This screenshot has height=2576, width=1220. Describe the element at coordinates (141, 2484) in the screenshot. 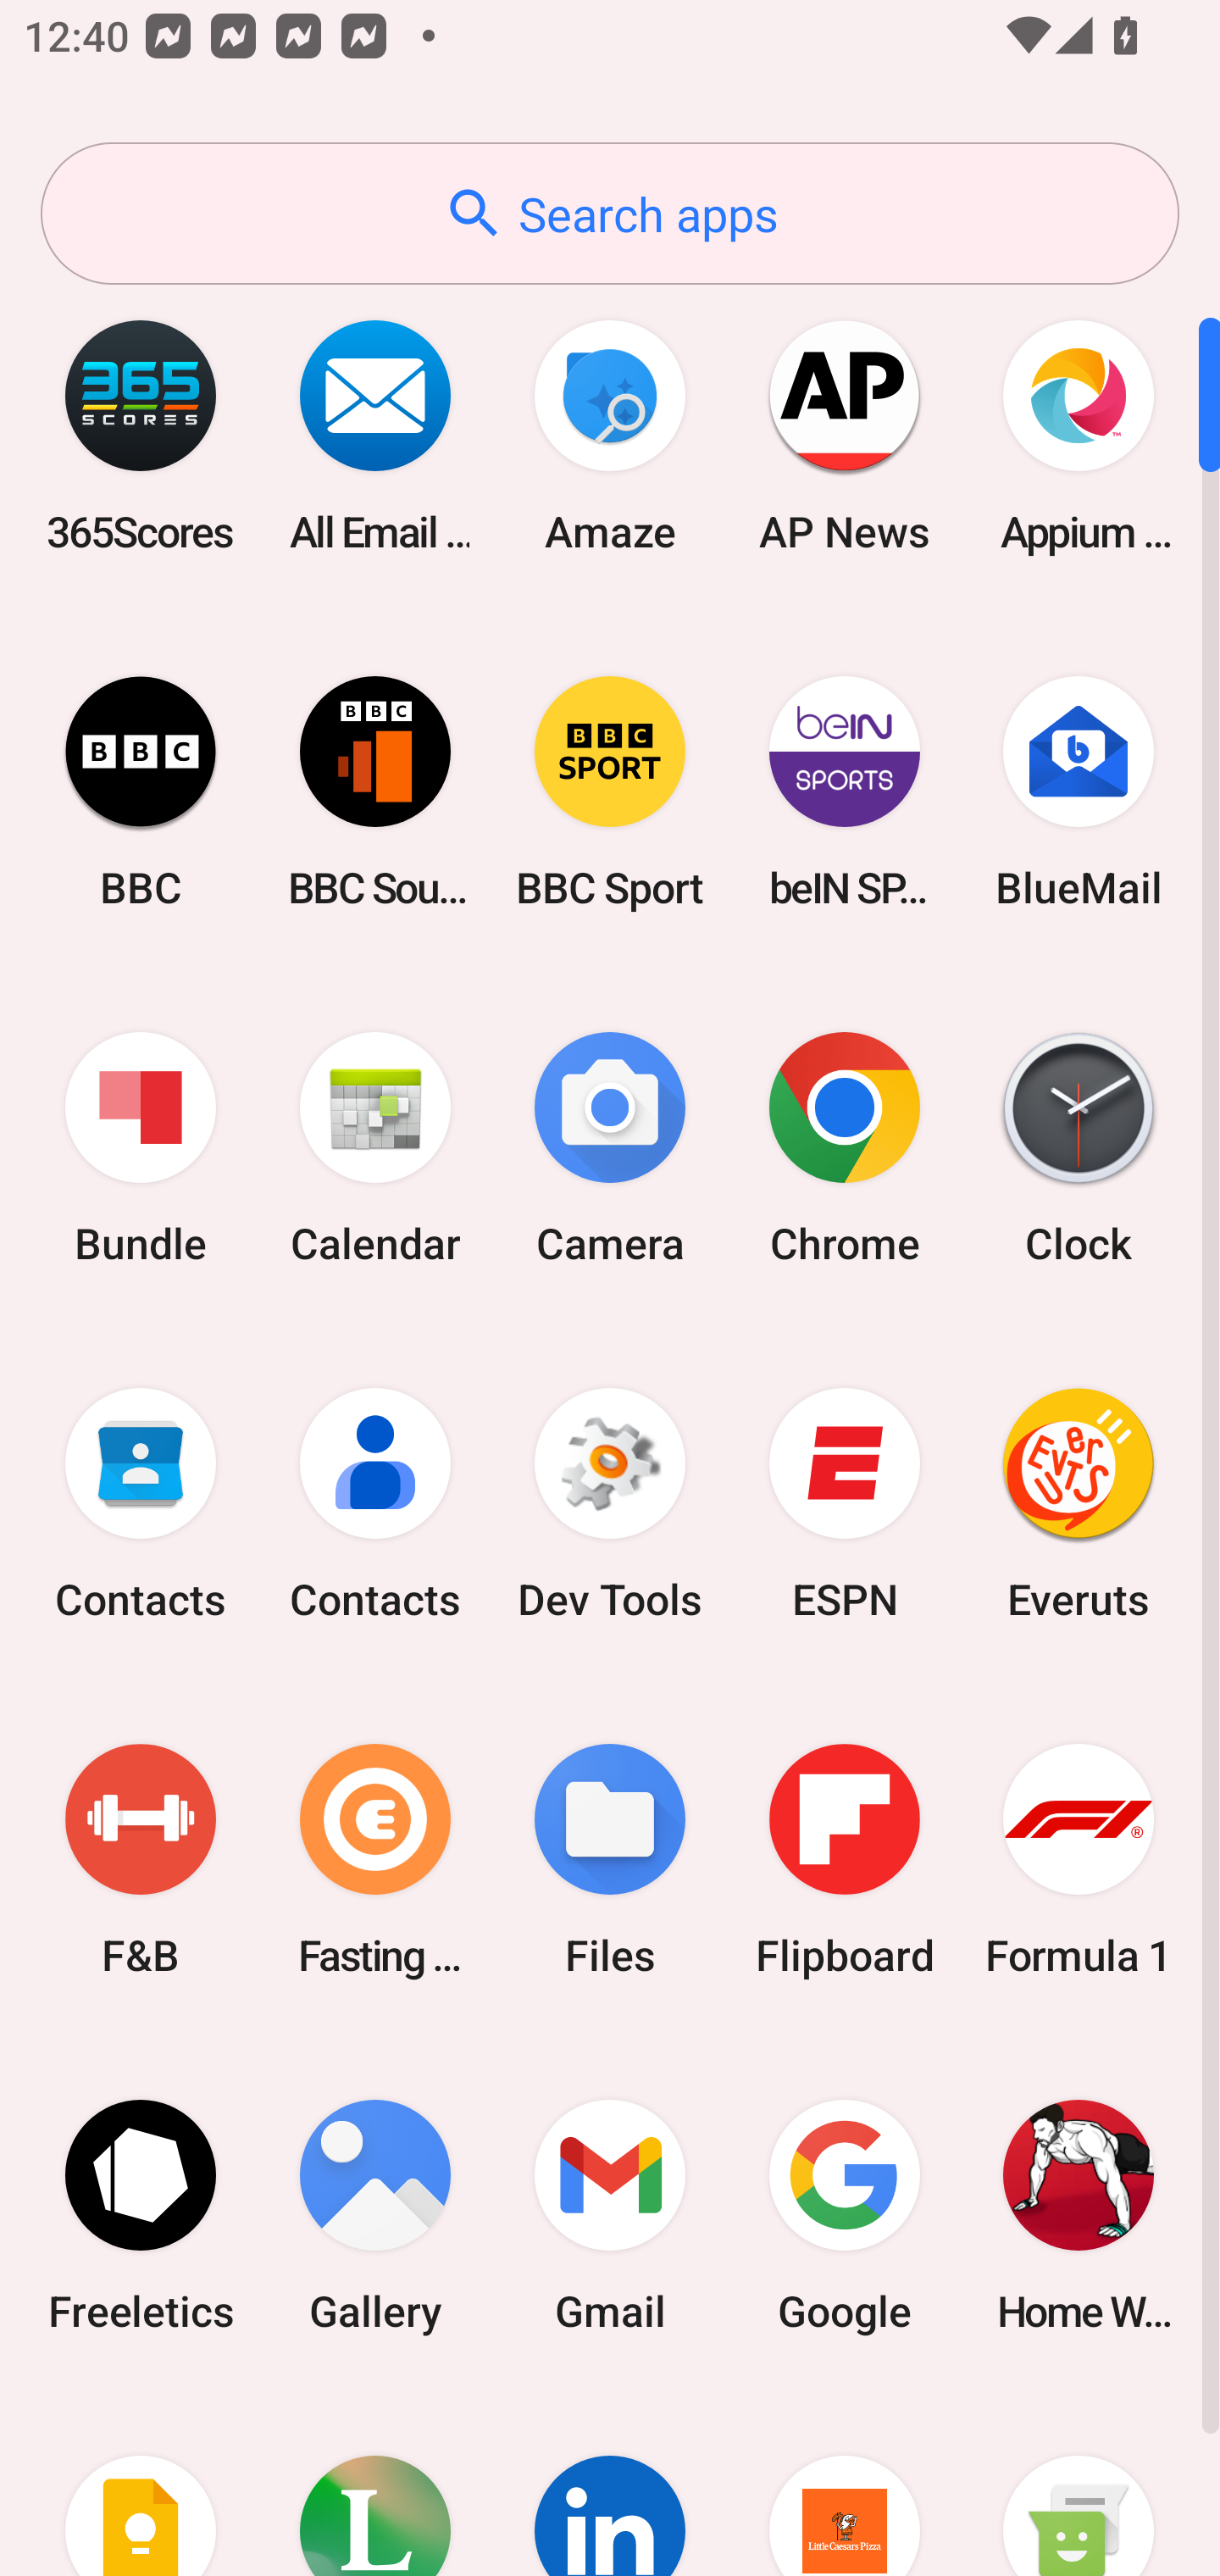

I see `Keep Notes` at that location.